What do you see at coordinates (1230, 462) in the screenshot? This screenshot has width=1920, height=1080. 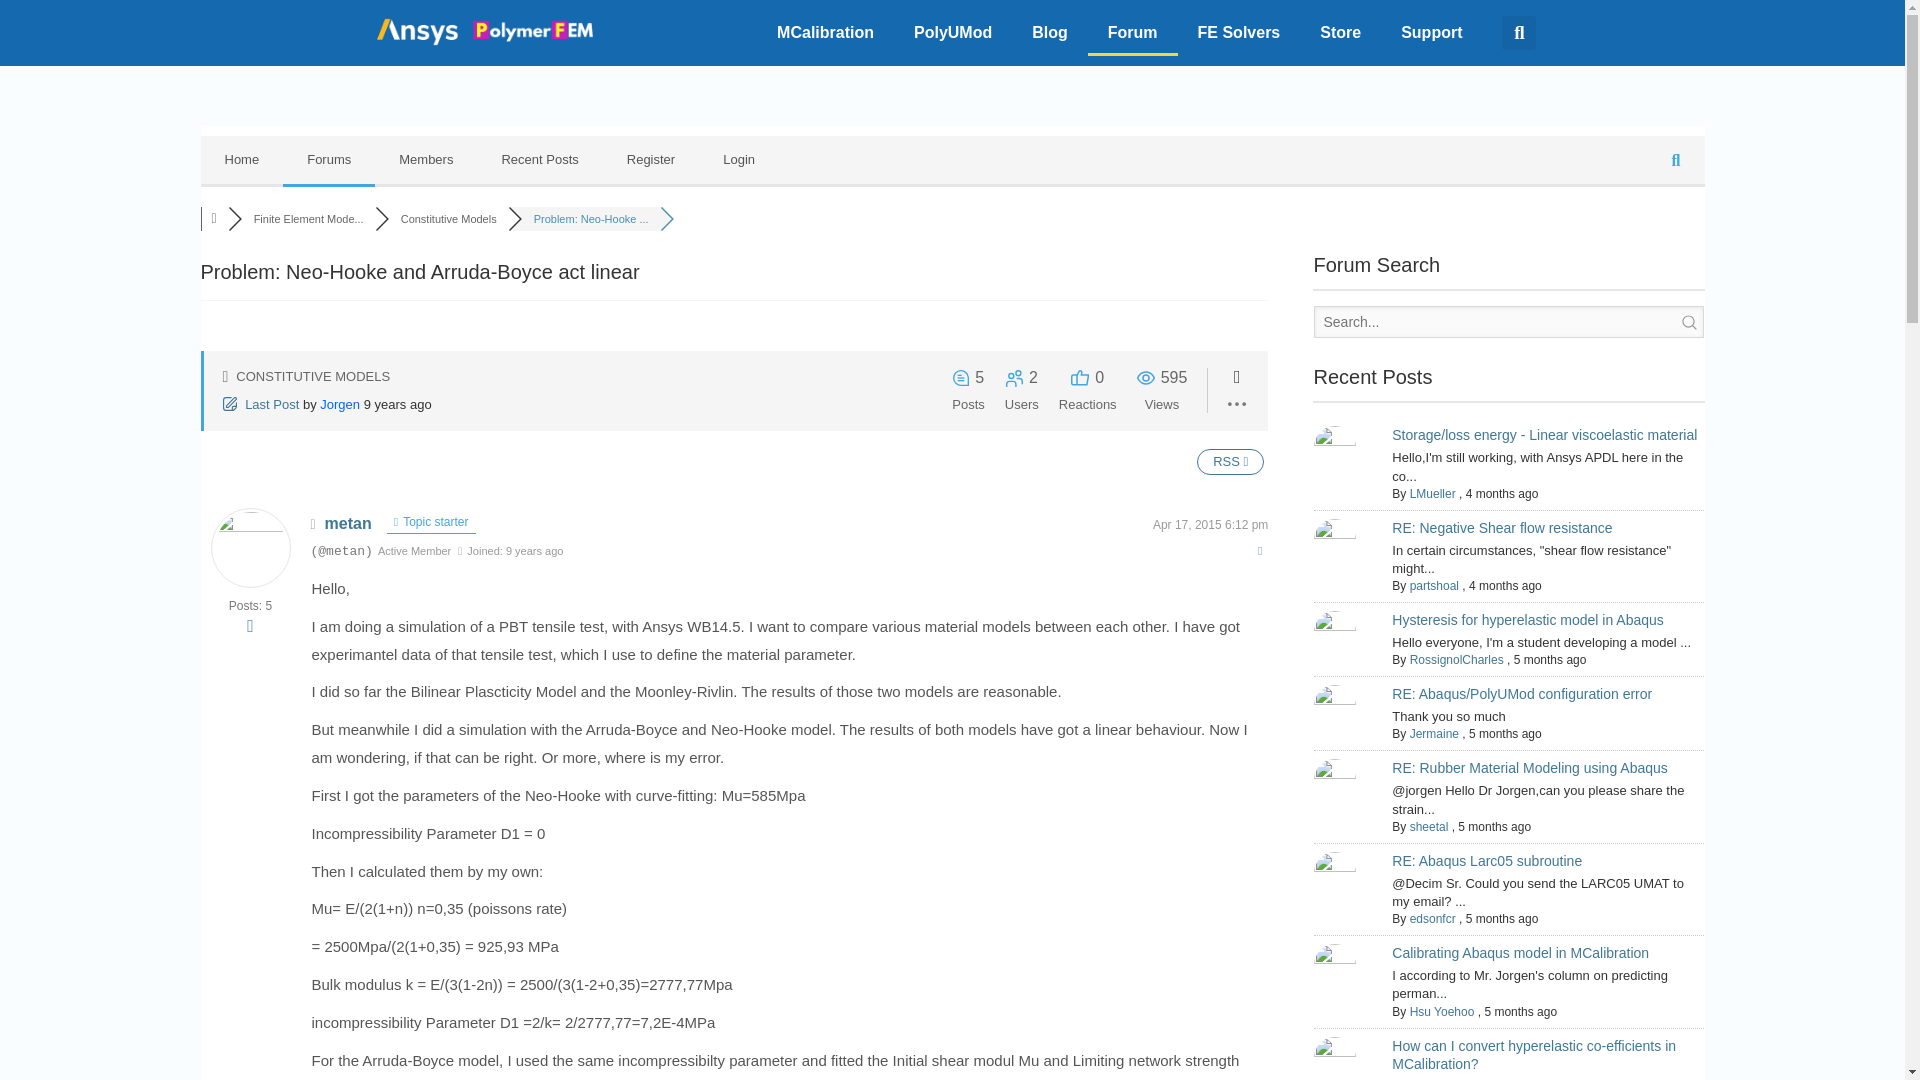 I see `Topic RSS Feed` at bounding box center [1230, 462].